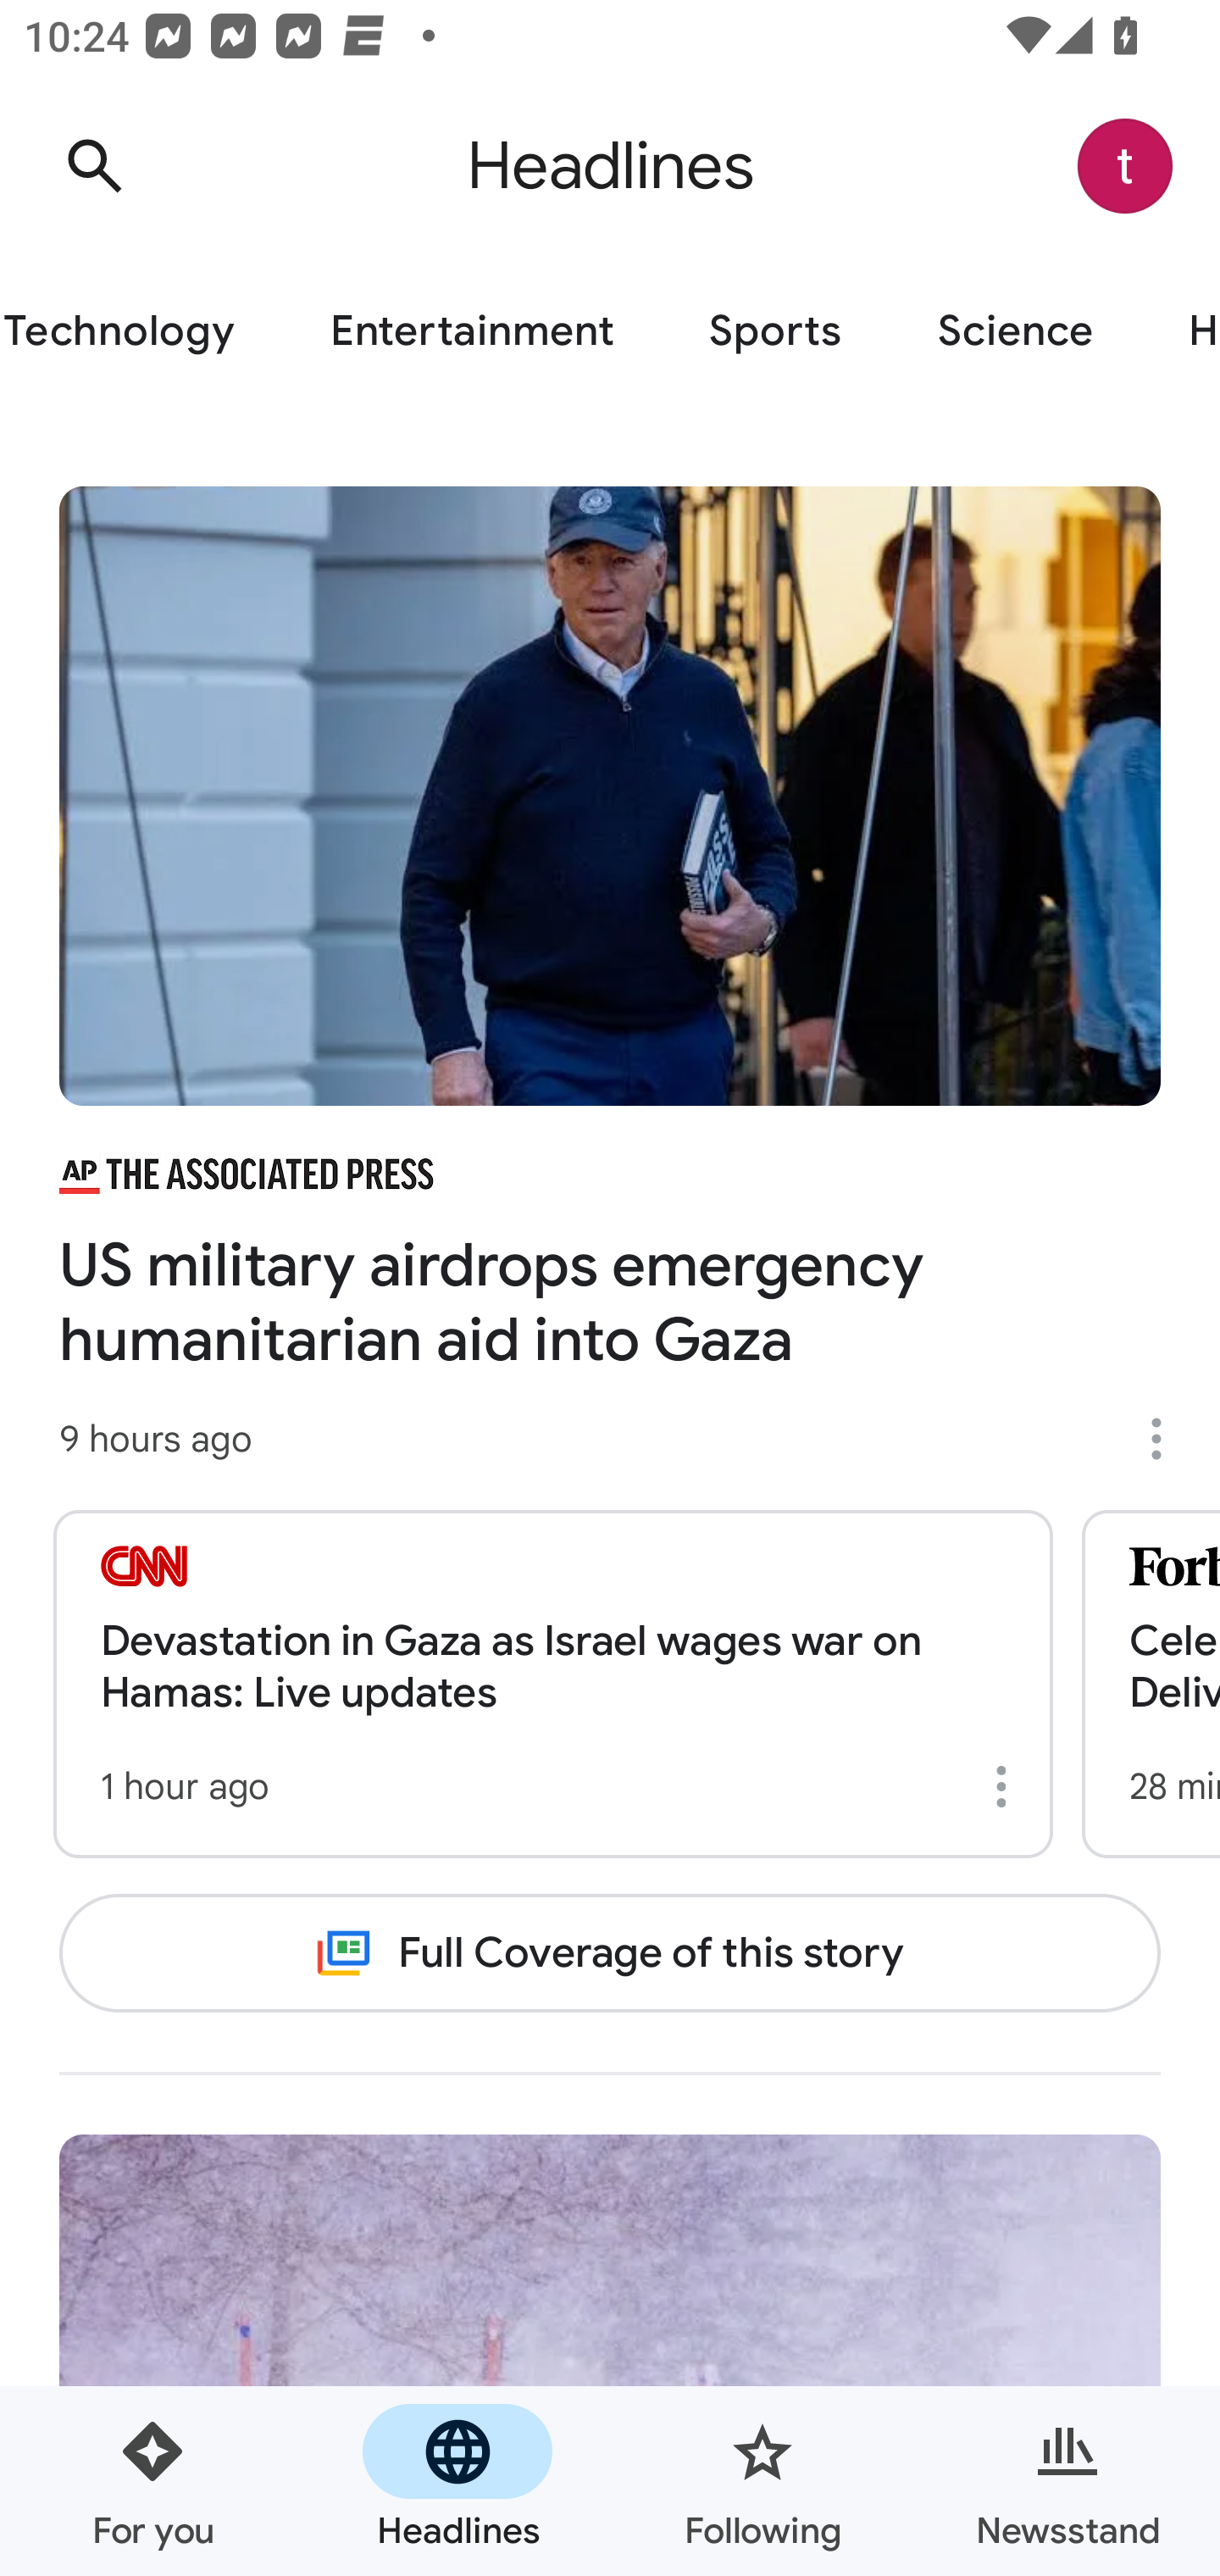  Describe the element at coordinates (471, 332) in the screenshot. I see `Entertainment` at that location.